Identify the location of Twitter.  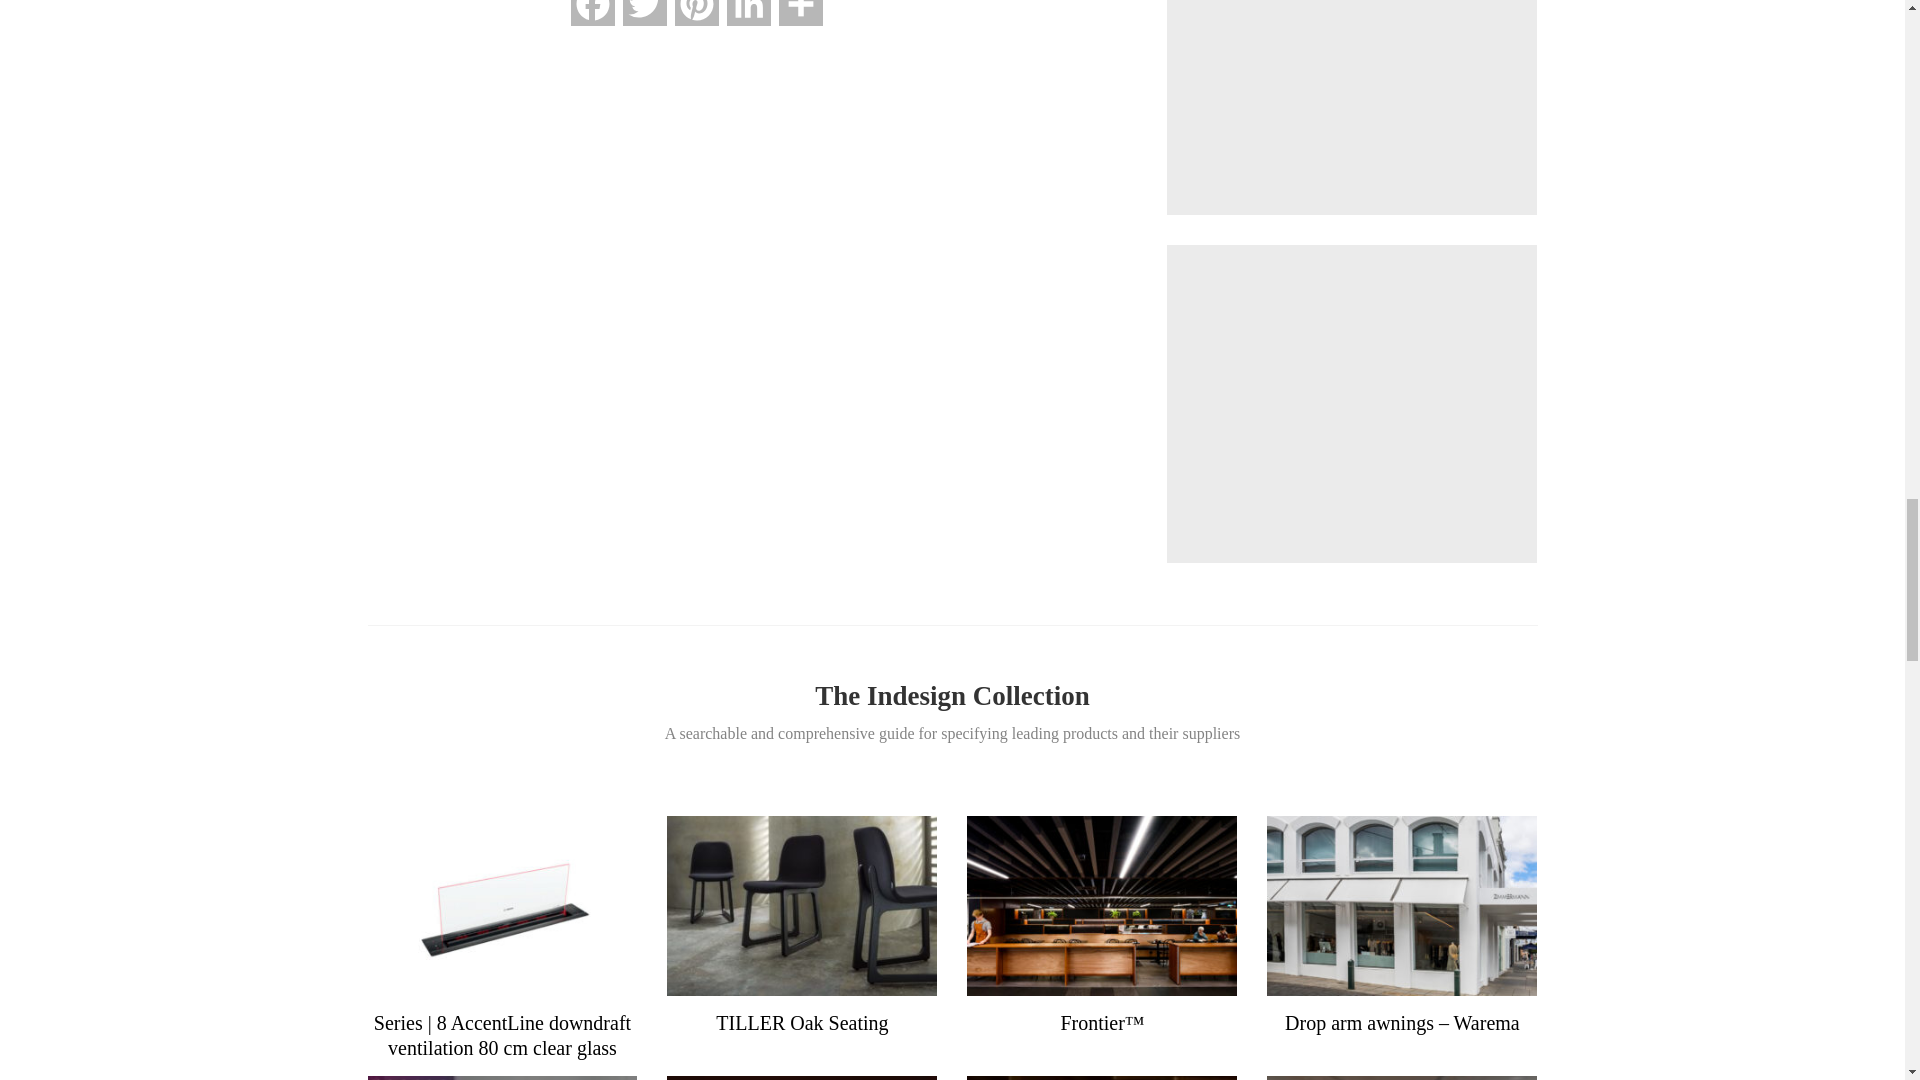
(644, 22).